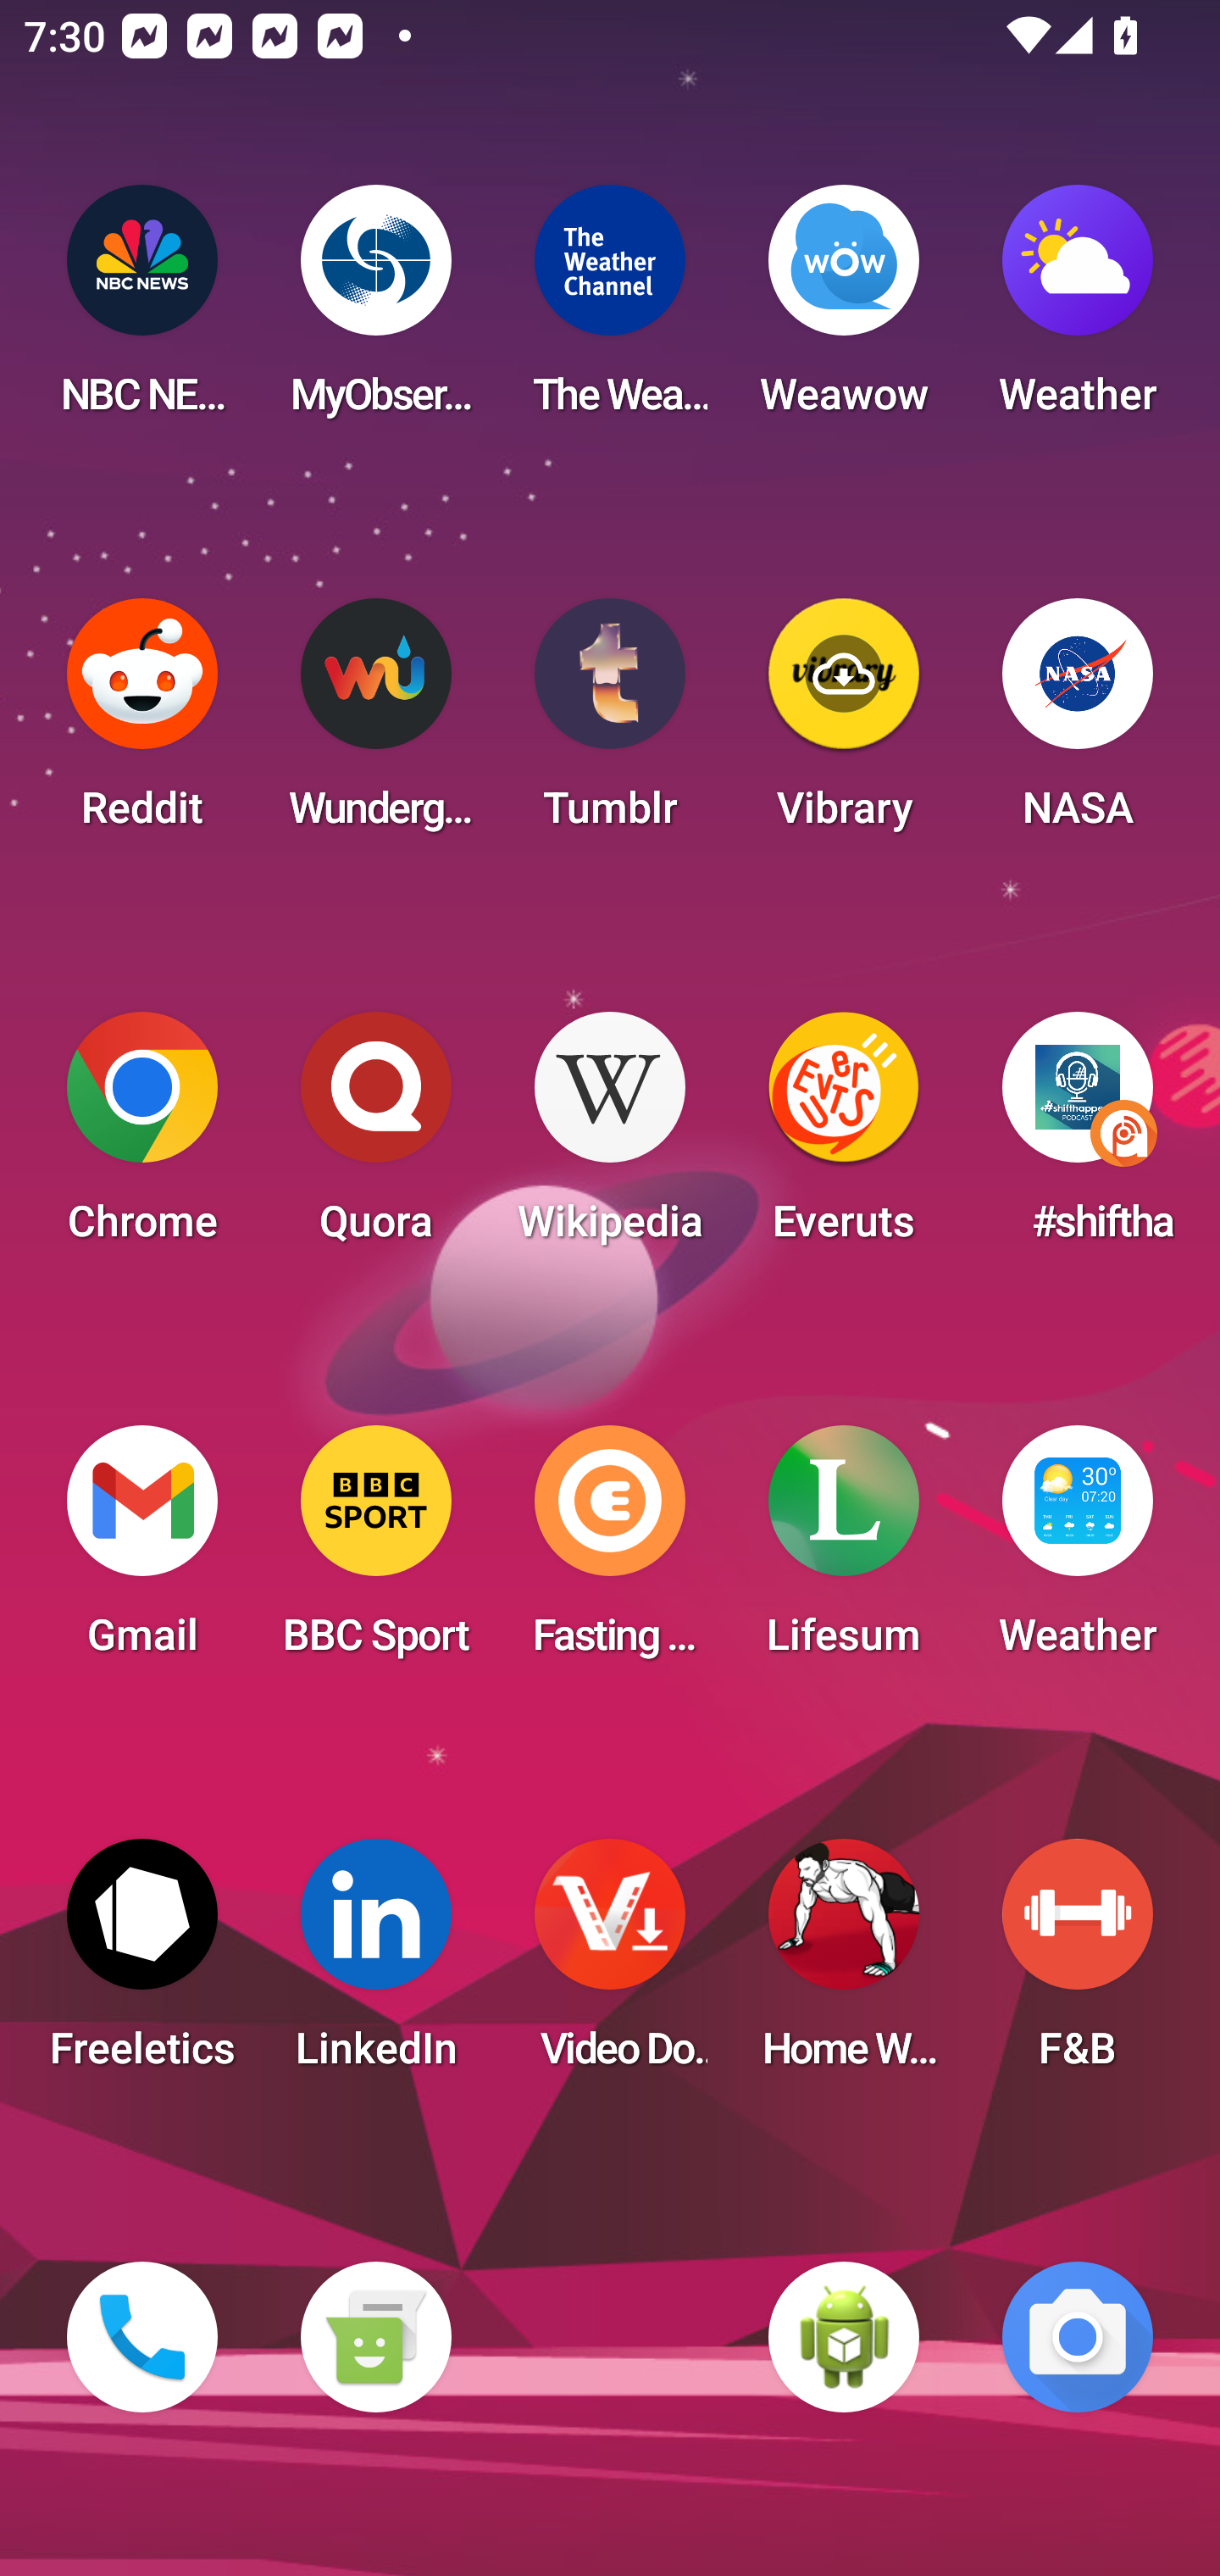  Describe the element at coordinates (142, 724) in the screenshot. I see `Reddit` at that location.